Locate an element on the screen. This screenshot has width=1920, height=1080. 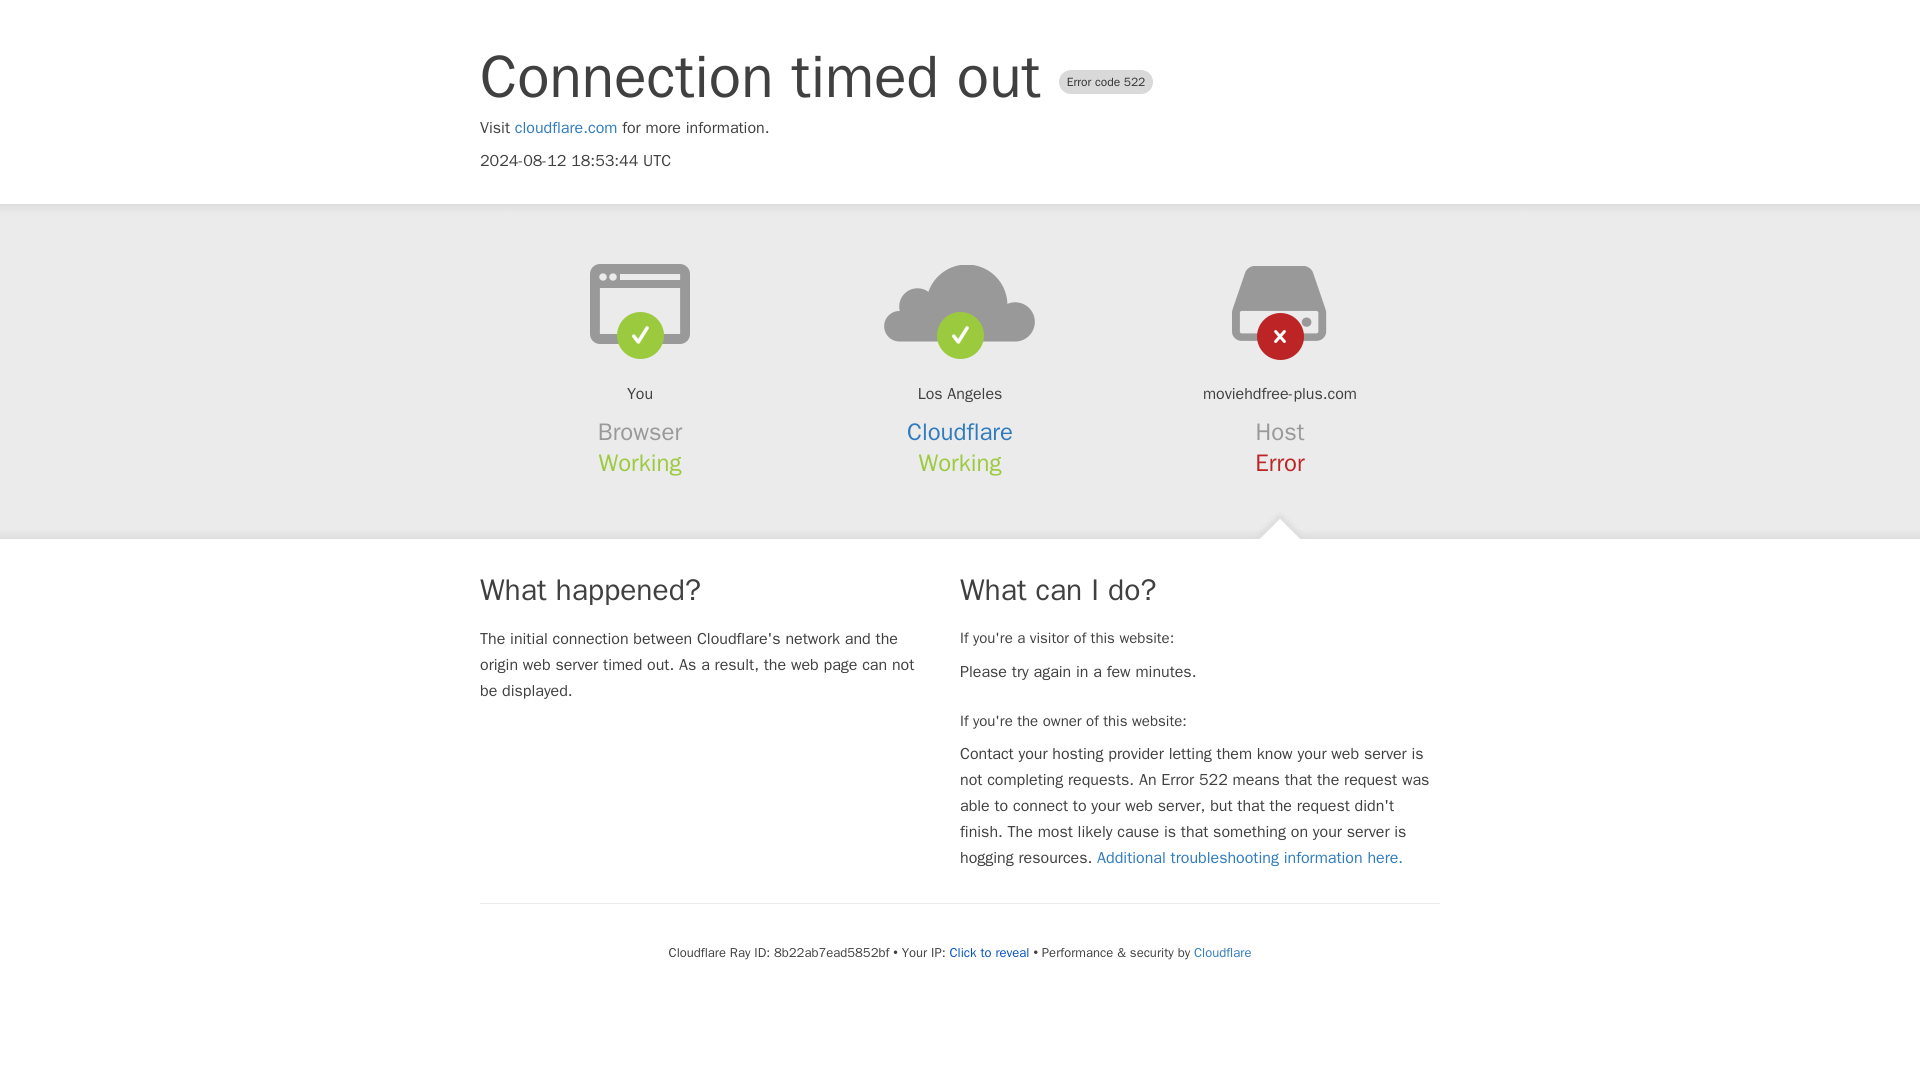
cloudflare.com is located at coordinates (566, 128).